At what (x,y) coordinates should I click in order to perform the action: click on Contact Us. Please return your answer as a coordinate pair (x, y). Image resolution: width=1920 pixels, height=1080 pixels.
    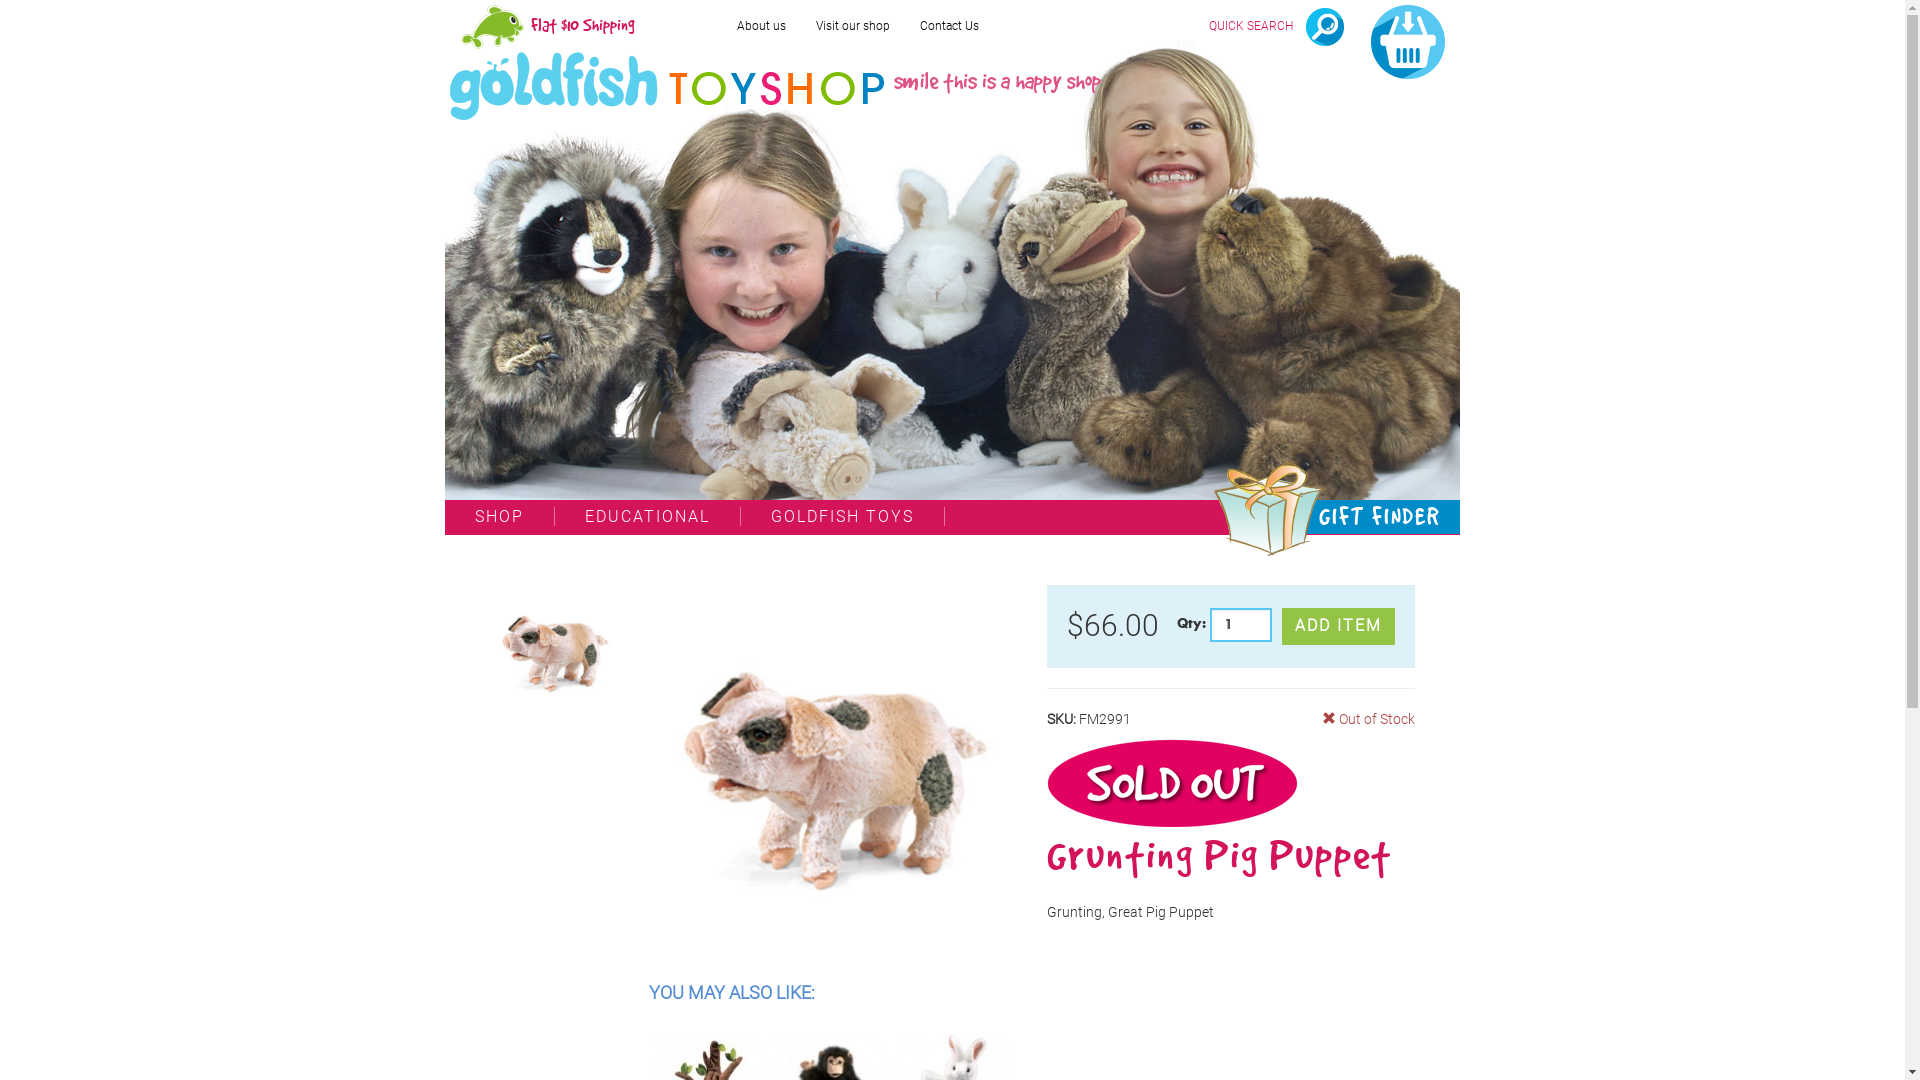
    Looking at the image, I should click on (950, 26).